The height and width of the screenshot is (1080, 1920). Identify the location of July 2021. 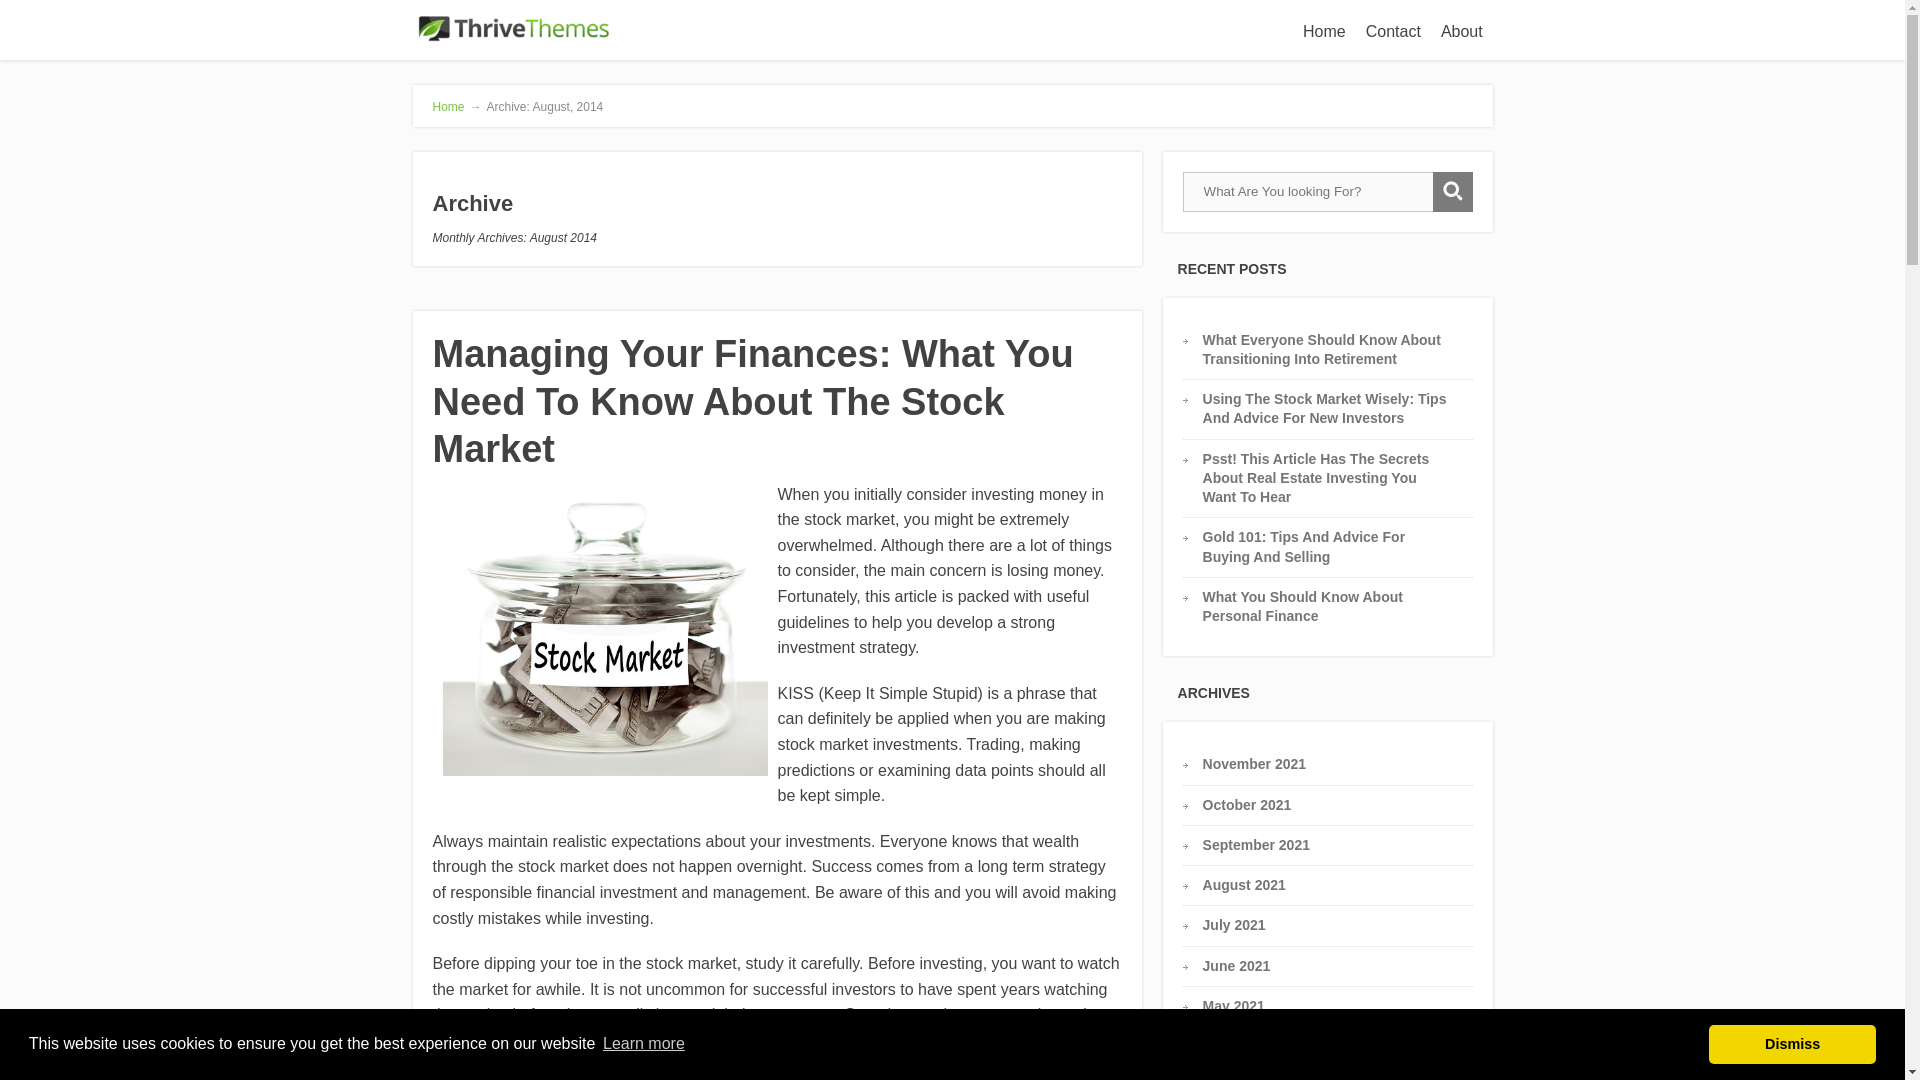
(1234, 924).